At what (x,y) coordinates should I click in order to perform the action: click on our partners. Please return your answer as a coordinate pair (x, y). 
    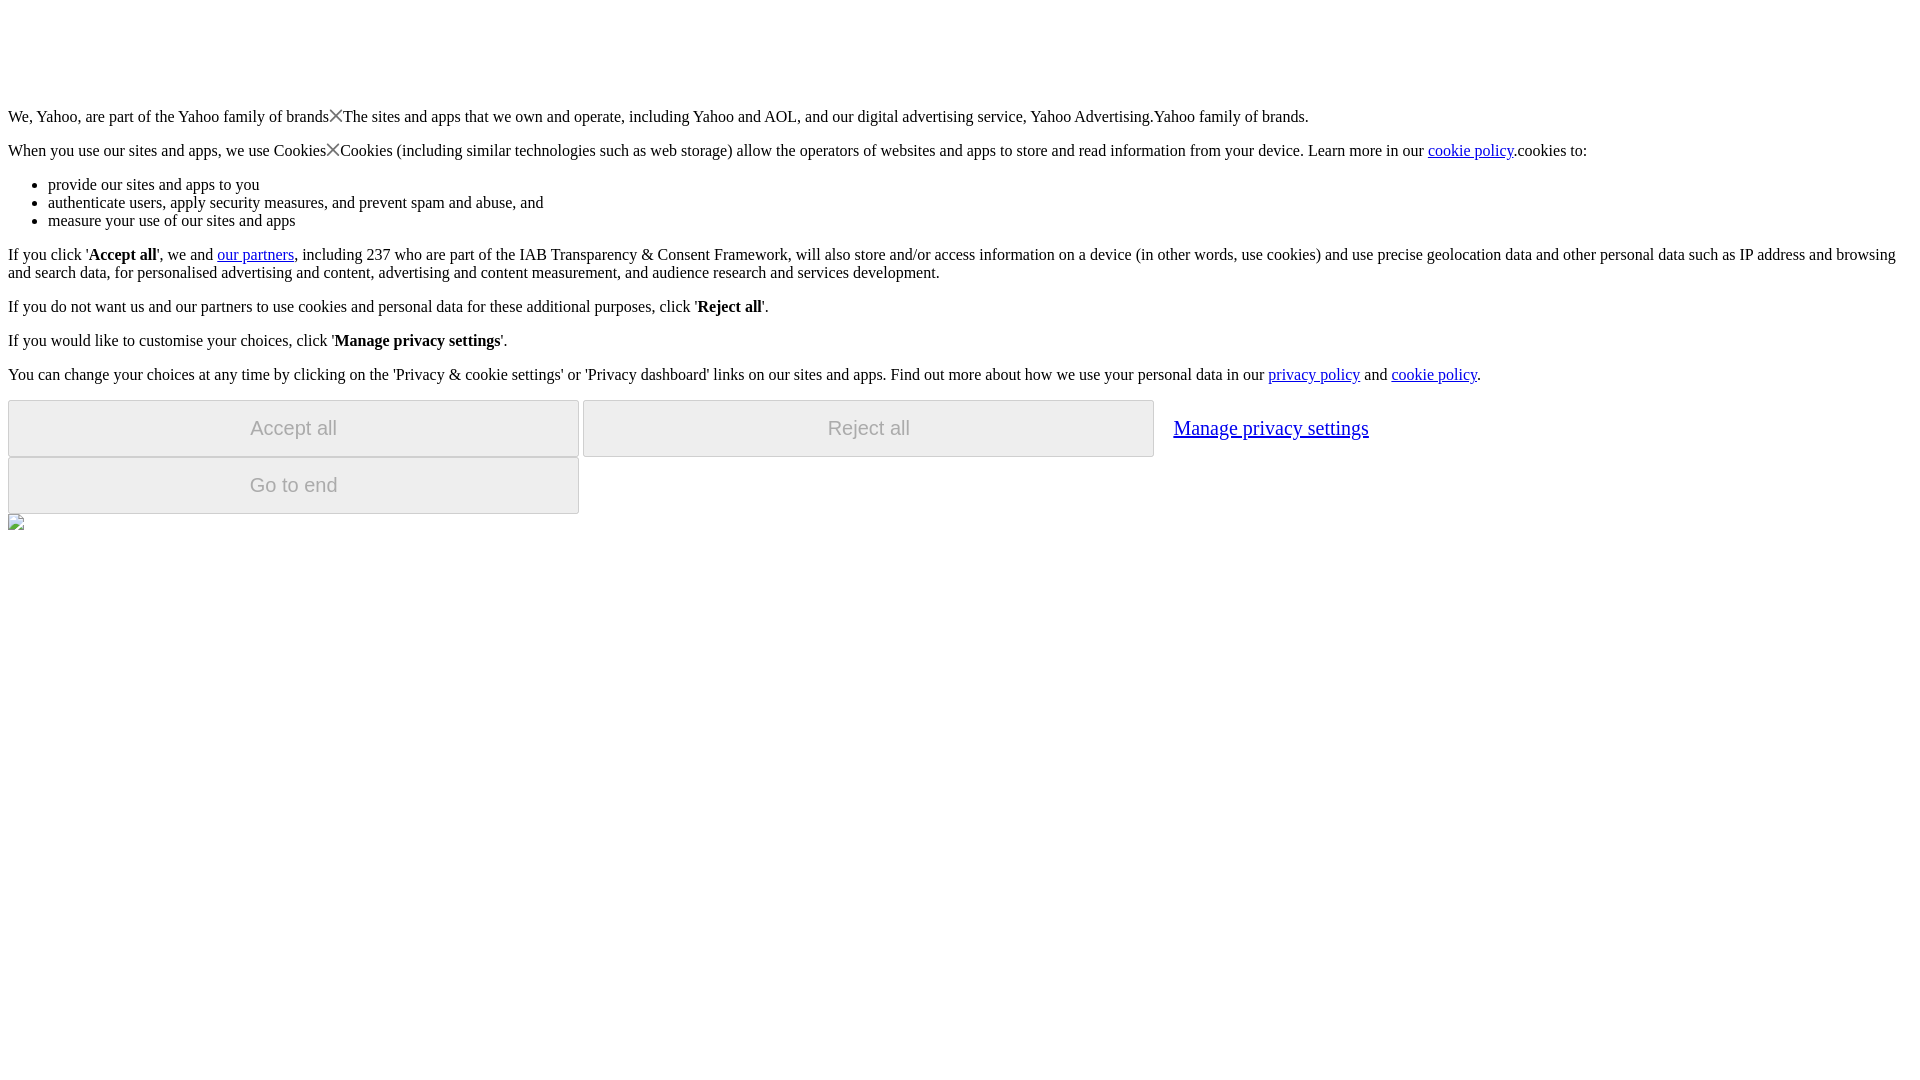
    Looking at the image, I should click on (254, 254).